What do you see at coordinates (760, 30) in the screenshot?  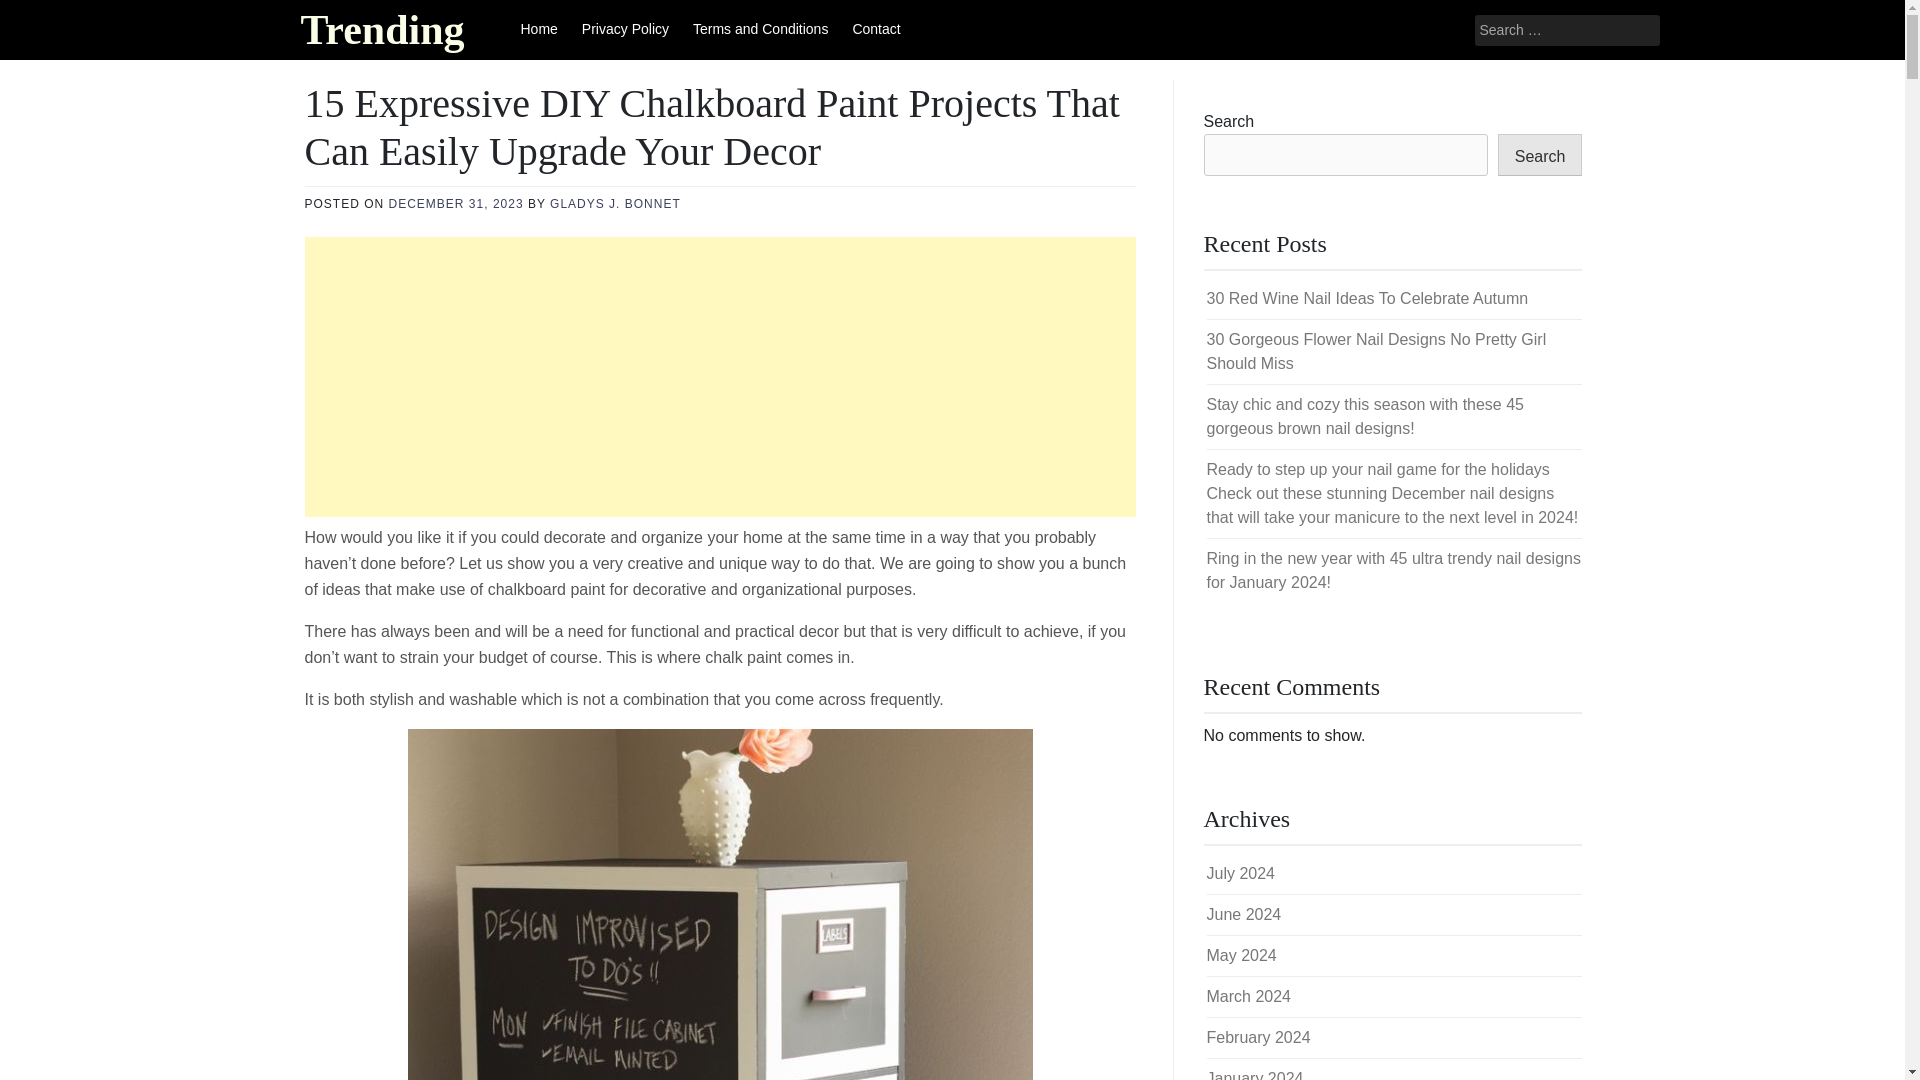 I see `Terms and Conditions` at bounding box center [760, 30].